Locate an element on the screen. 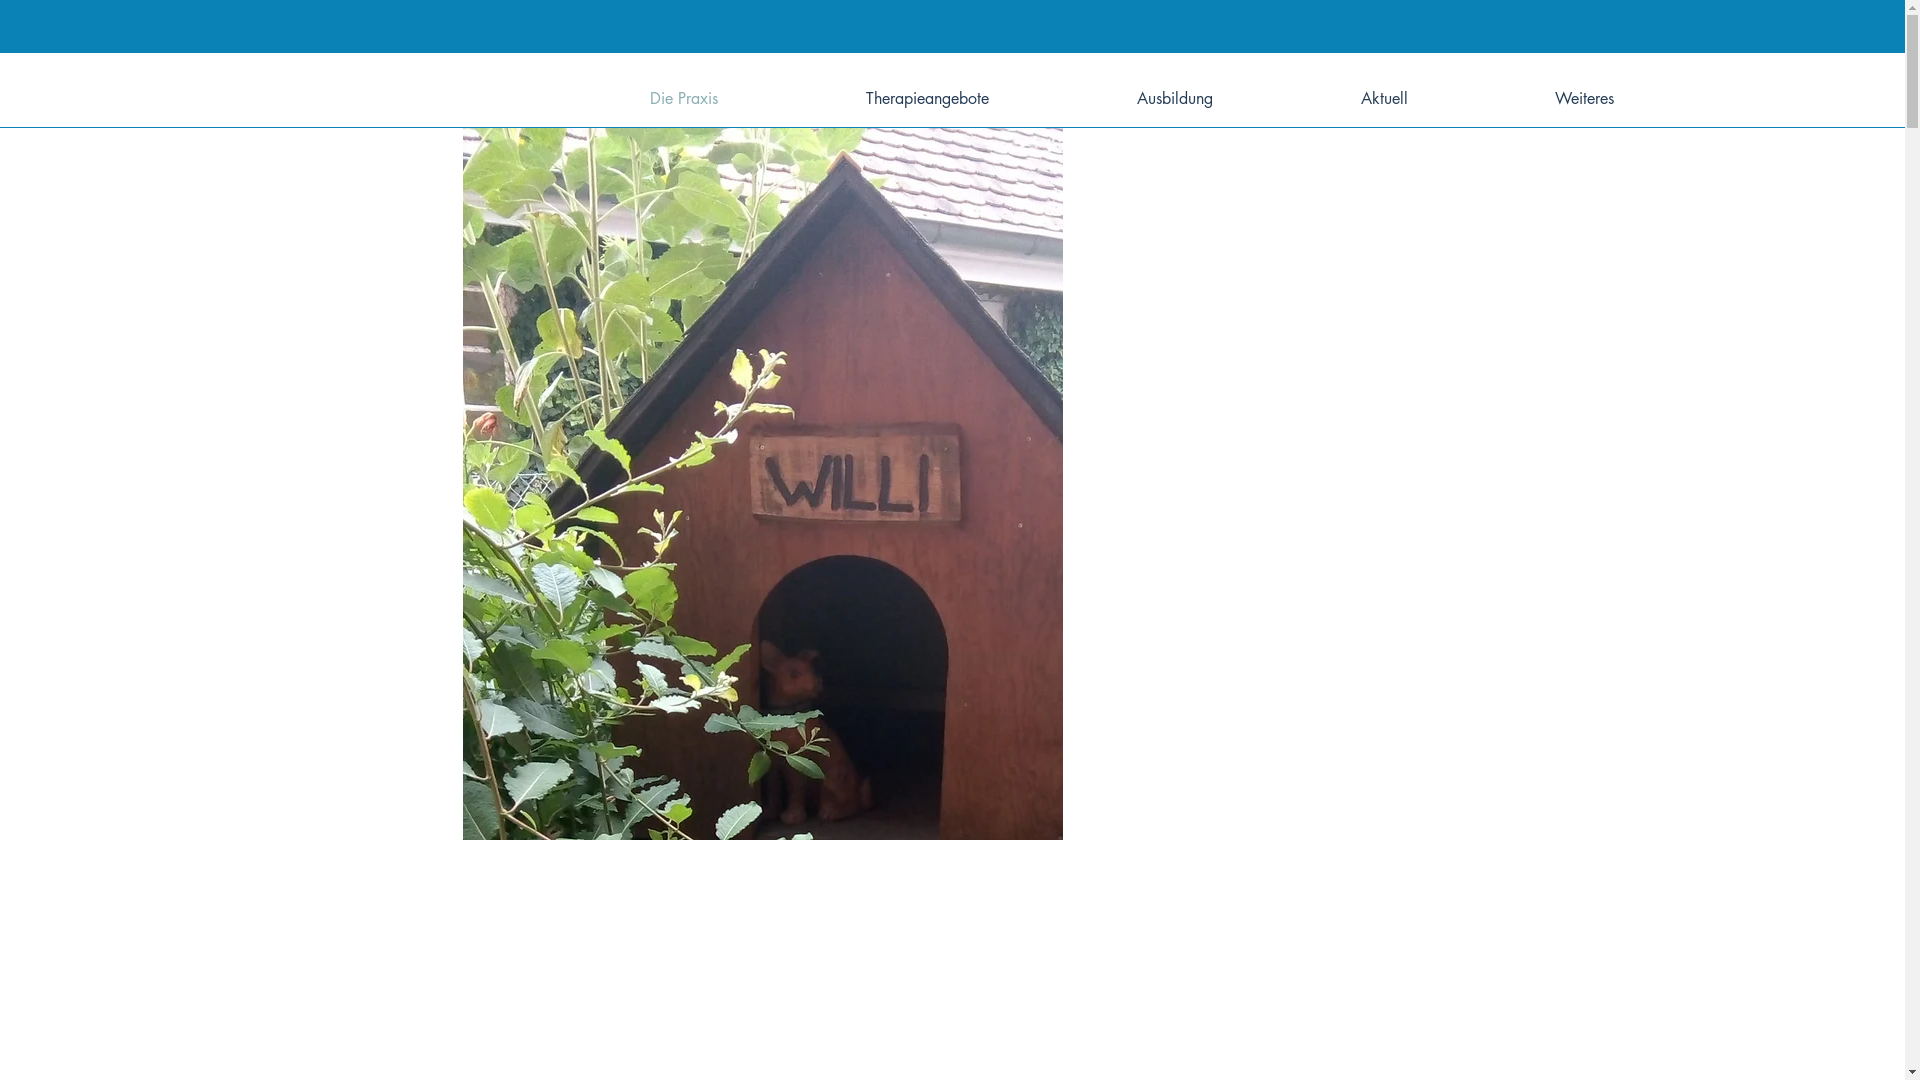 This screenshot has height=1080, width=1920. Therapieangebote is located at coordinates (928, 98).